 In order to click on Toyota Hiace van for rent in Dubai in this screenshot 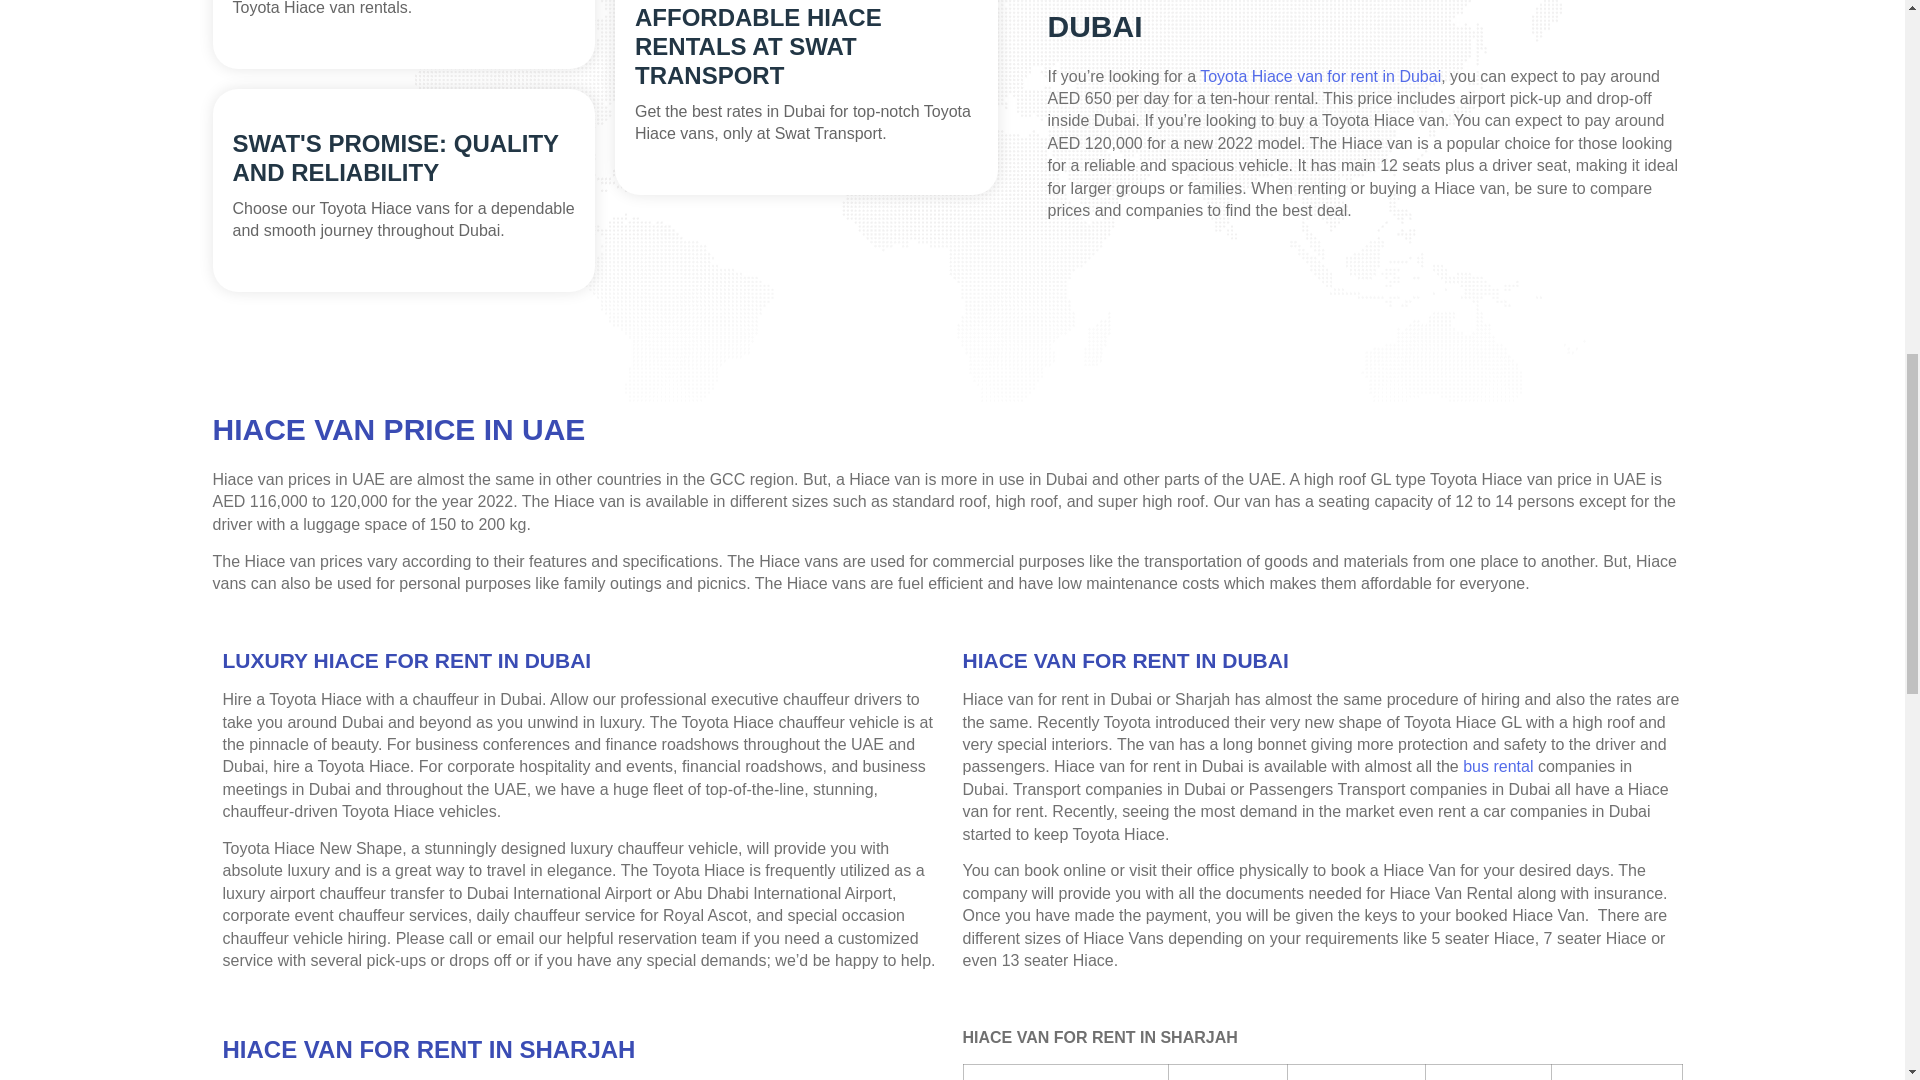, I will do `click(1320, 76)`.